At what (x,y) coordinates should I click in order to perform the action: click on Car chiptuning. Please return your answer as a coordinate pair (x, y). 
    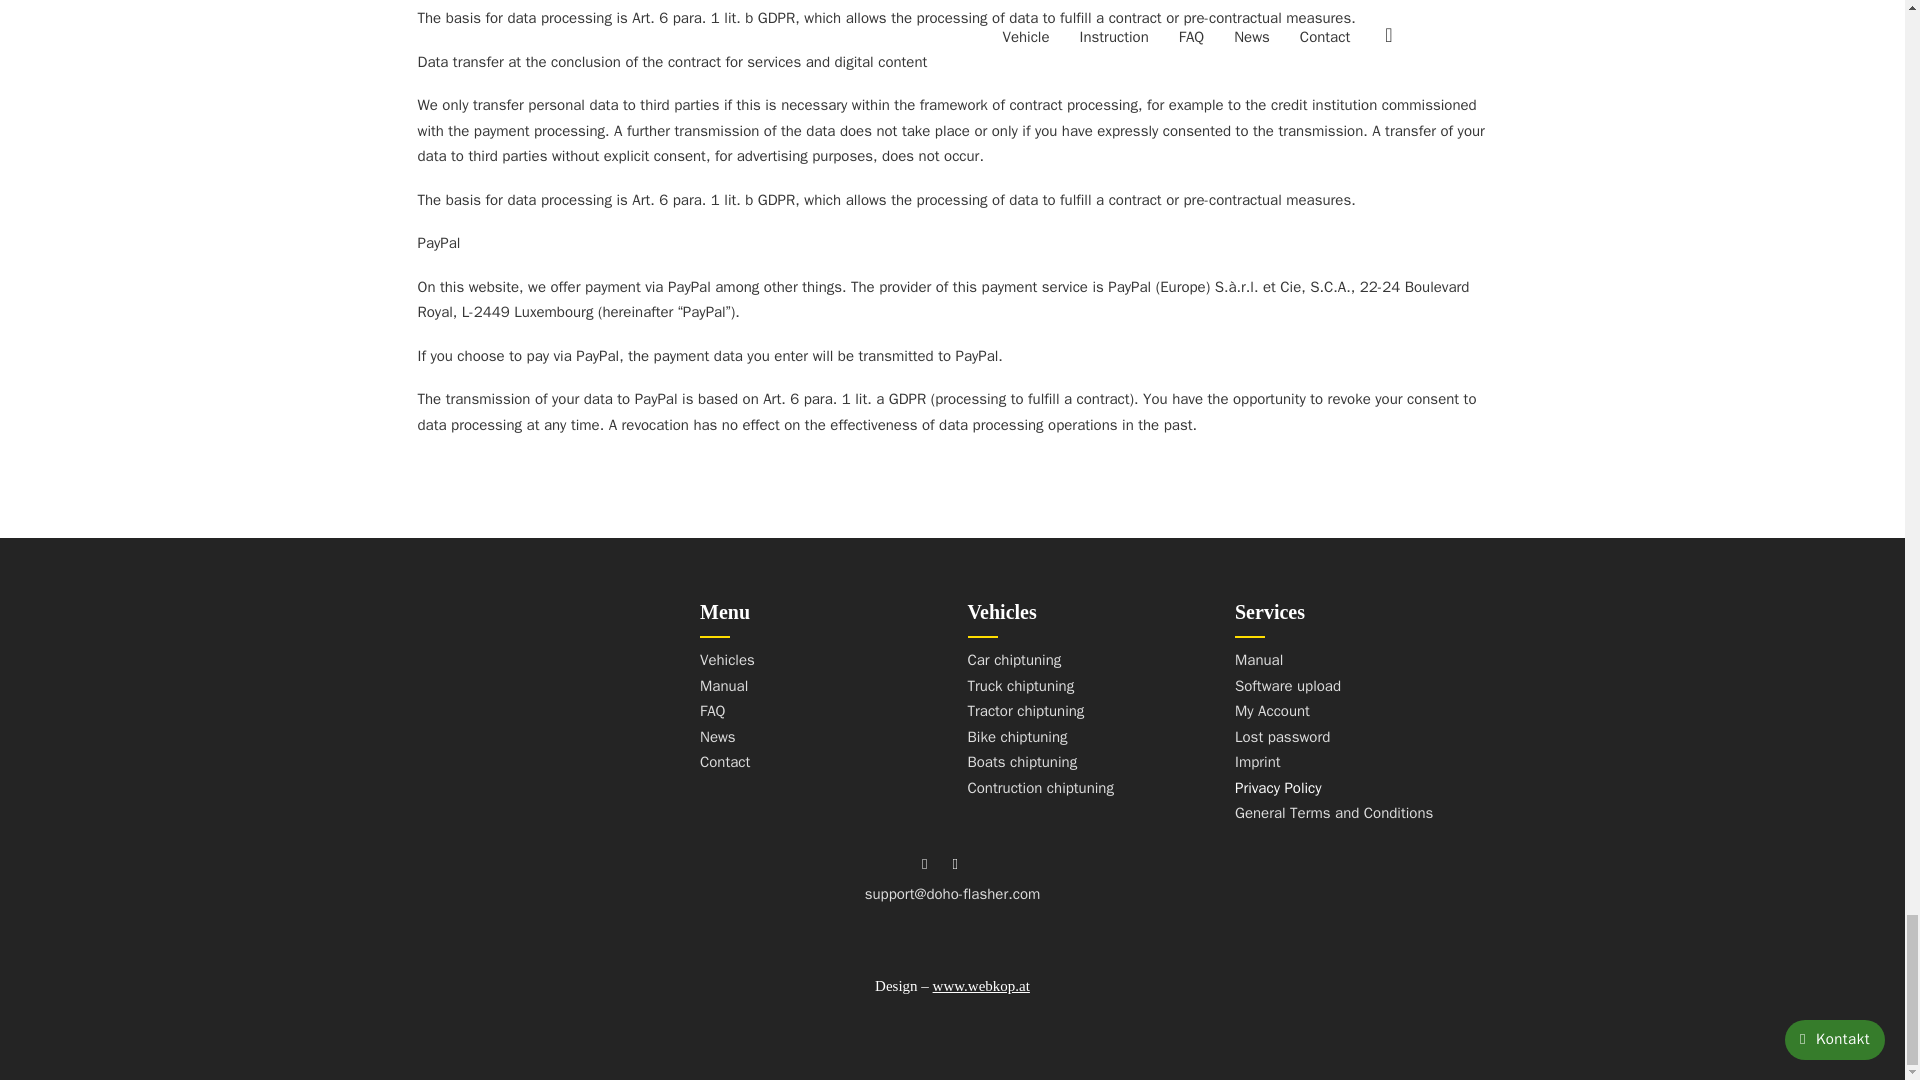
    Looking at the image, I should click on (1040, 660).